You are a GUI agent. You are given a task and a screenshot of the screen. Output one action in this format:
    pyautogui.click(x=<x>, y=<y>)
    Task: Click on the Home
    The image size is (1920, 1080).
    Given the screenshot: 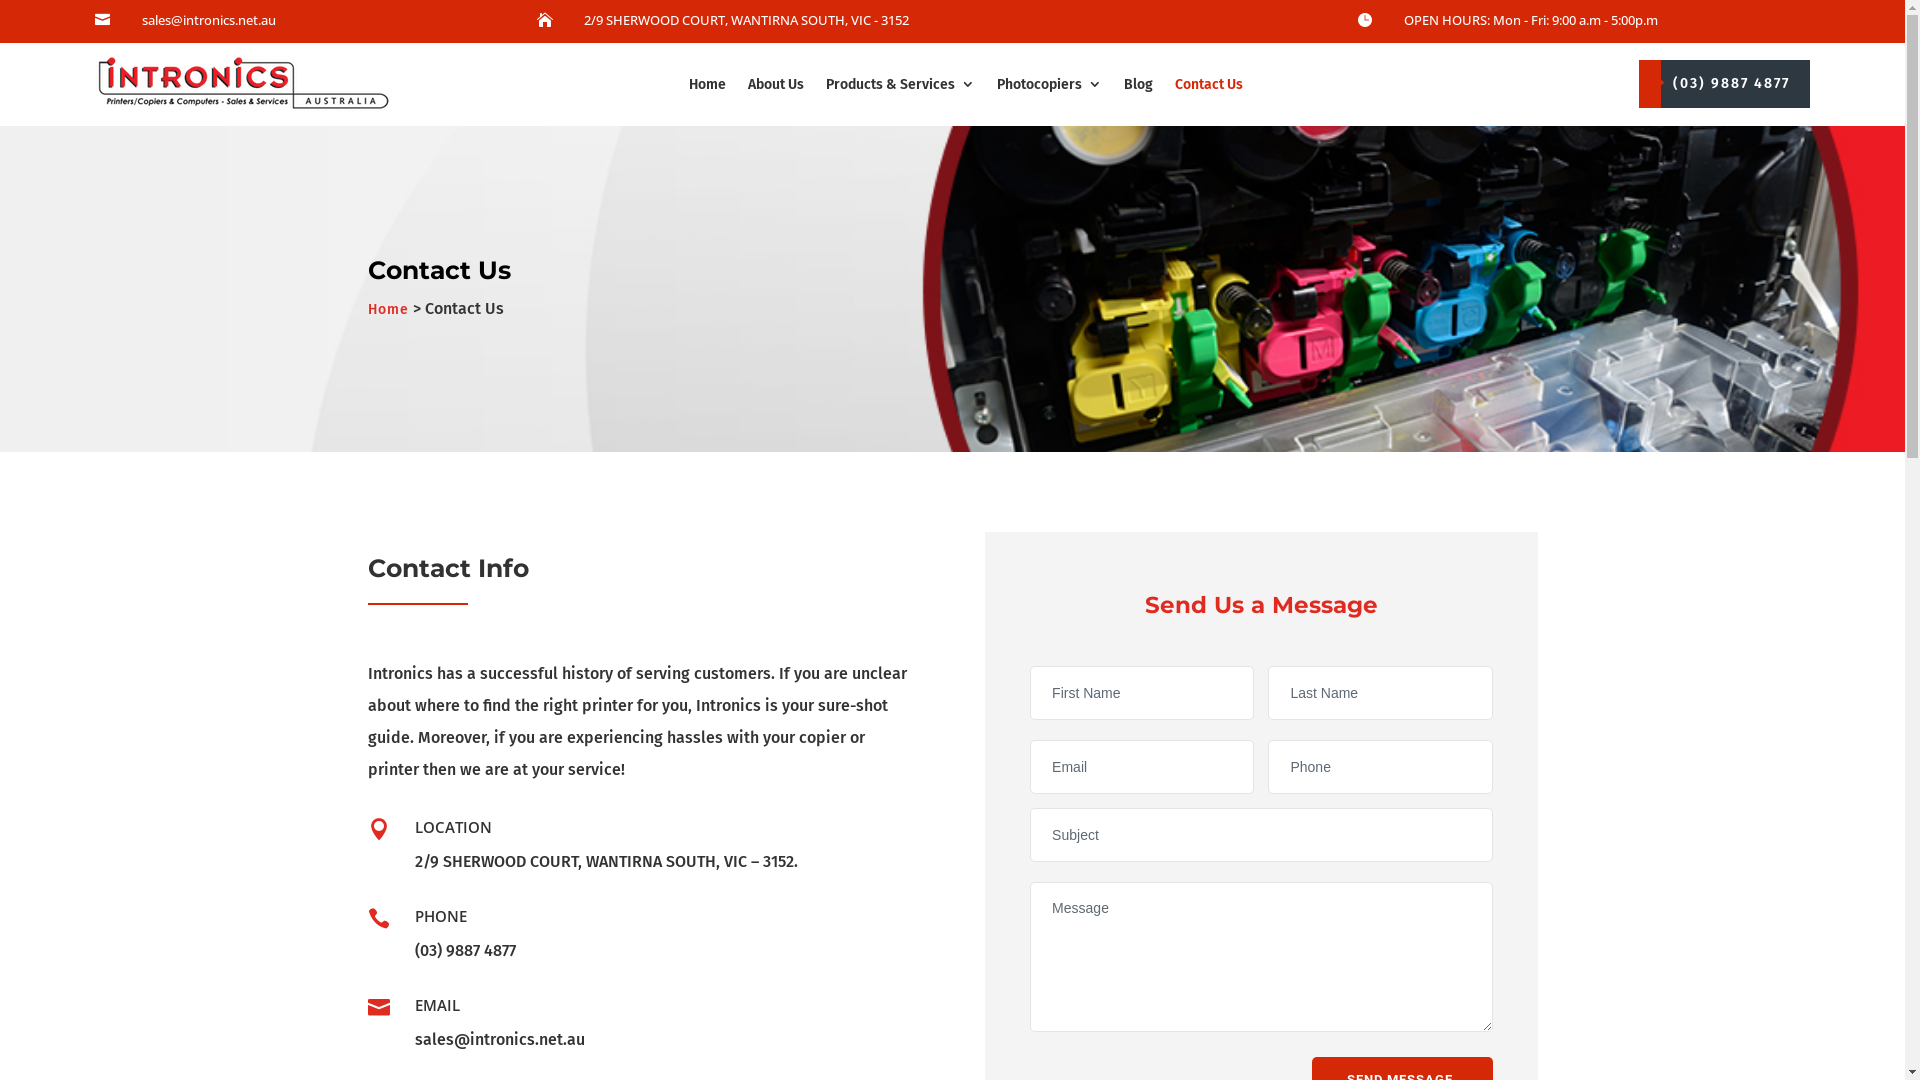 What is the action you would take?
    pyautogui.click(x=388, y=310)
    